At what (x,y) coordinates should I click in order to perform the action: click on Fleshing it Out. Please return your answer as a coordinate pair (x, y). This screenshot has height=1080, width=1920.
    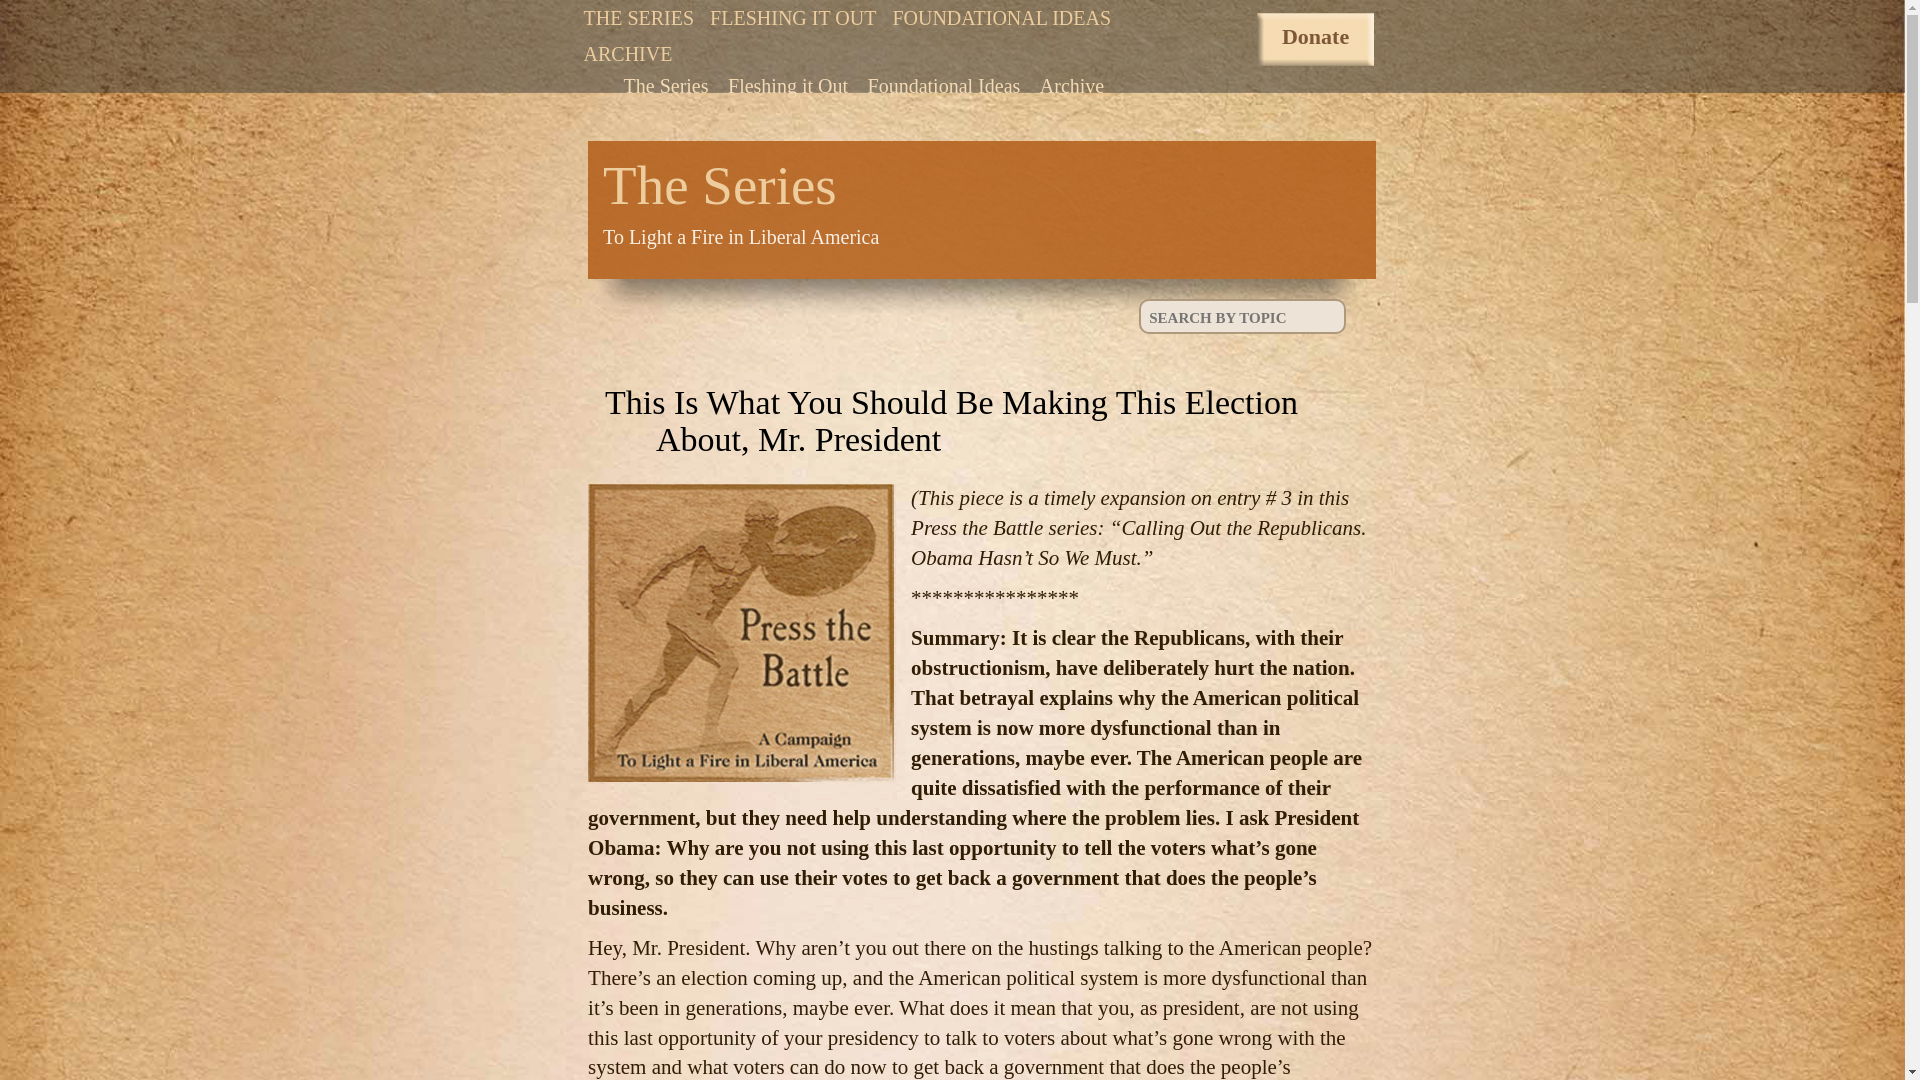
    Looking at the image, I should click on (788, 85).